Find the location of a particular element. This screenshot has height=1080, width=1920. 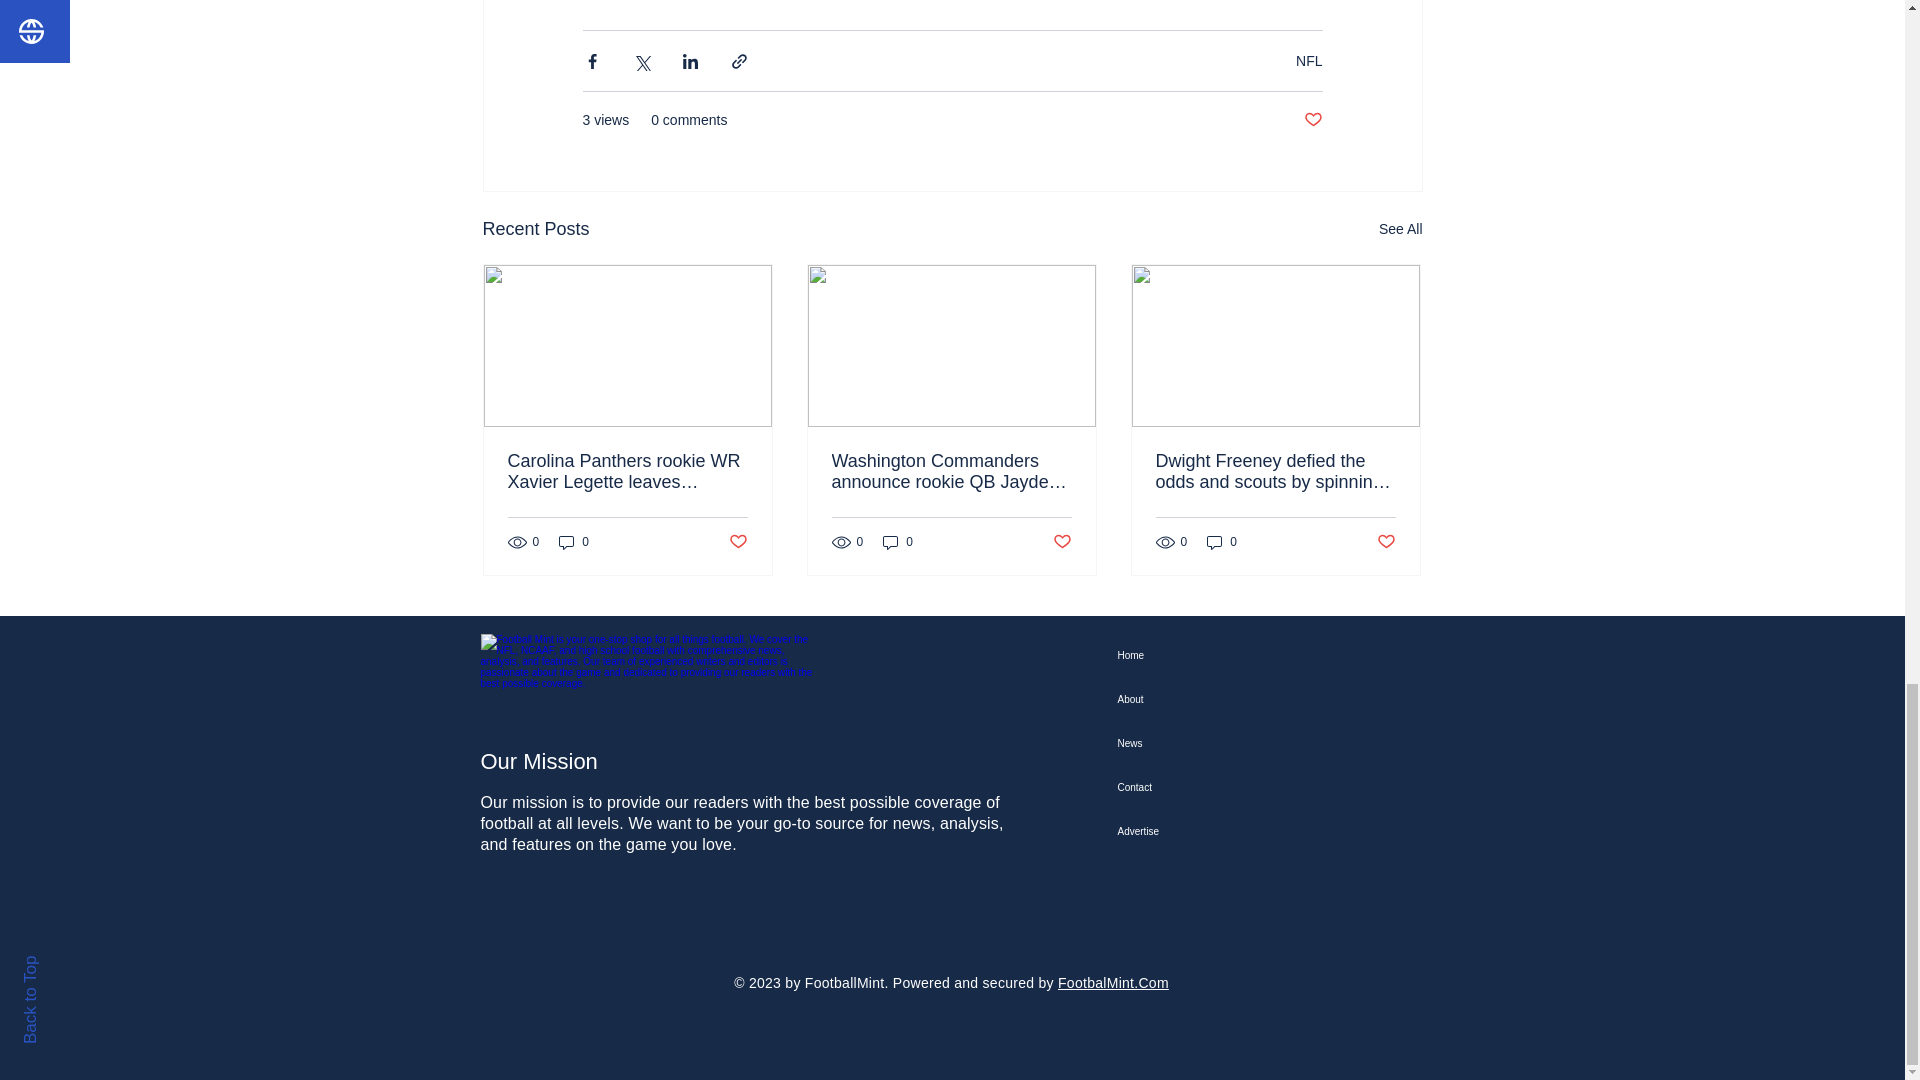

Post not marked as liked is located at coordinates (1312, 120).